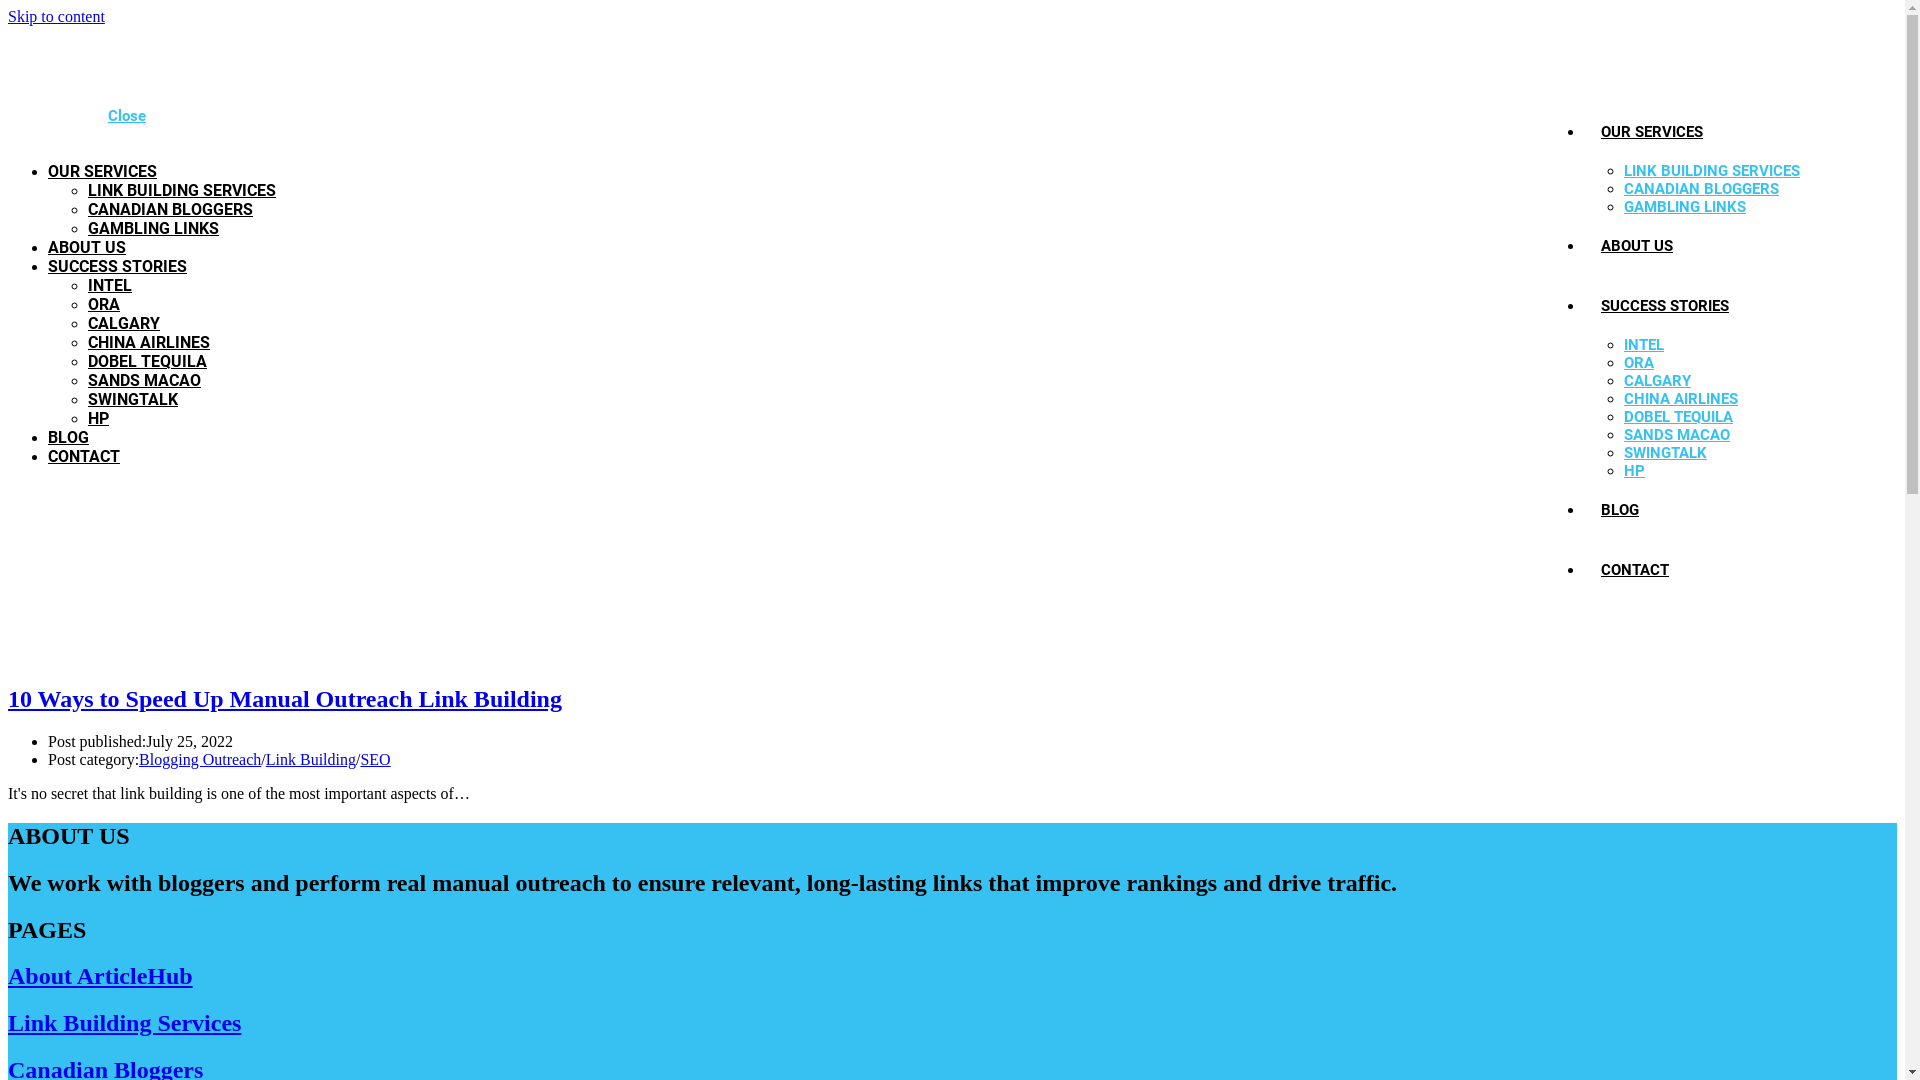  I want to click on INTEL, so click(1644, 345).